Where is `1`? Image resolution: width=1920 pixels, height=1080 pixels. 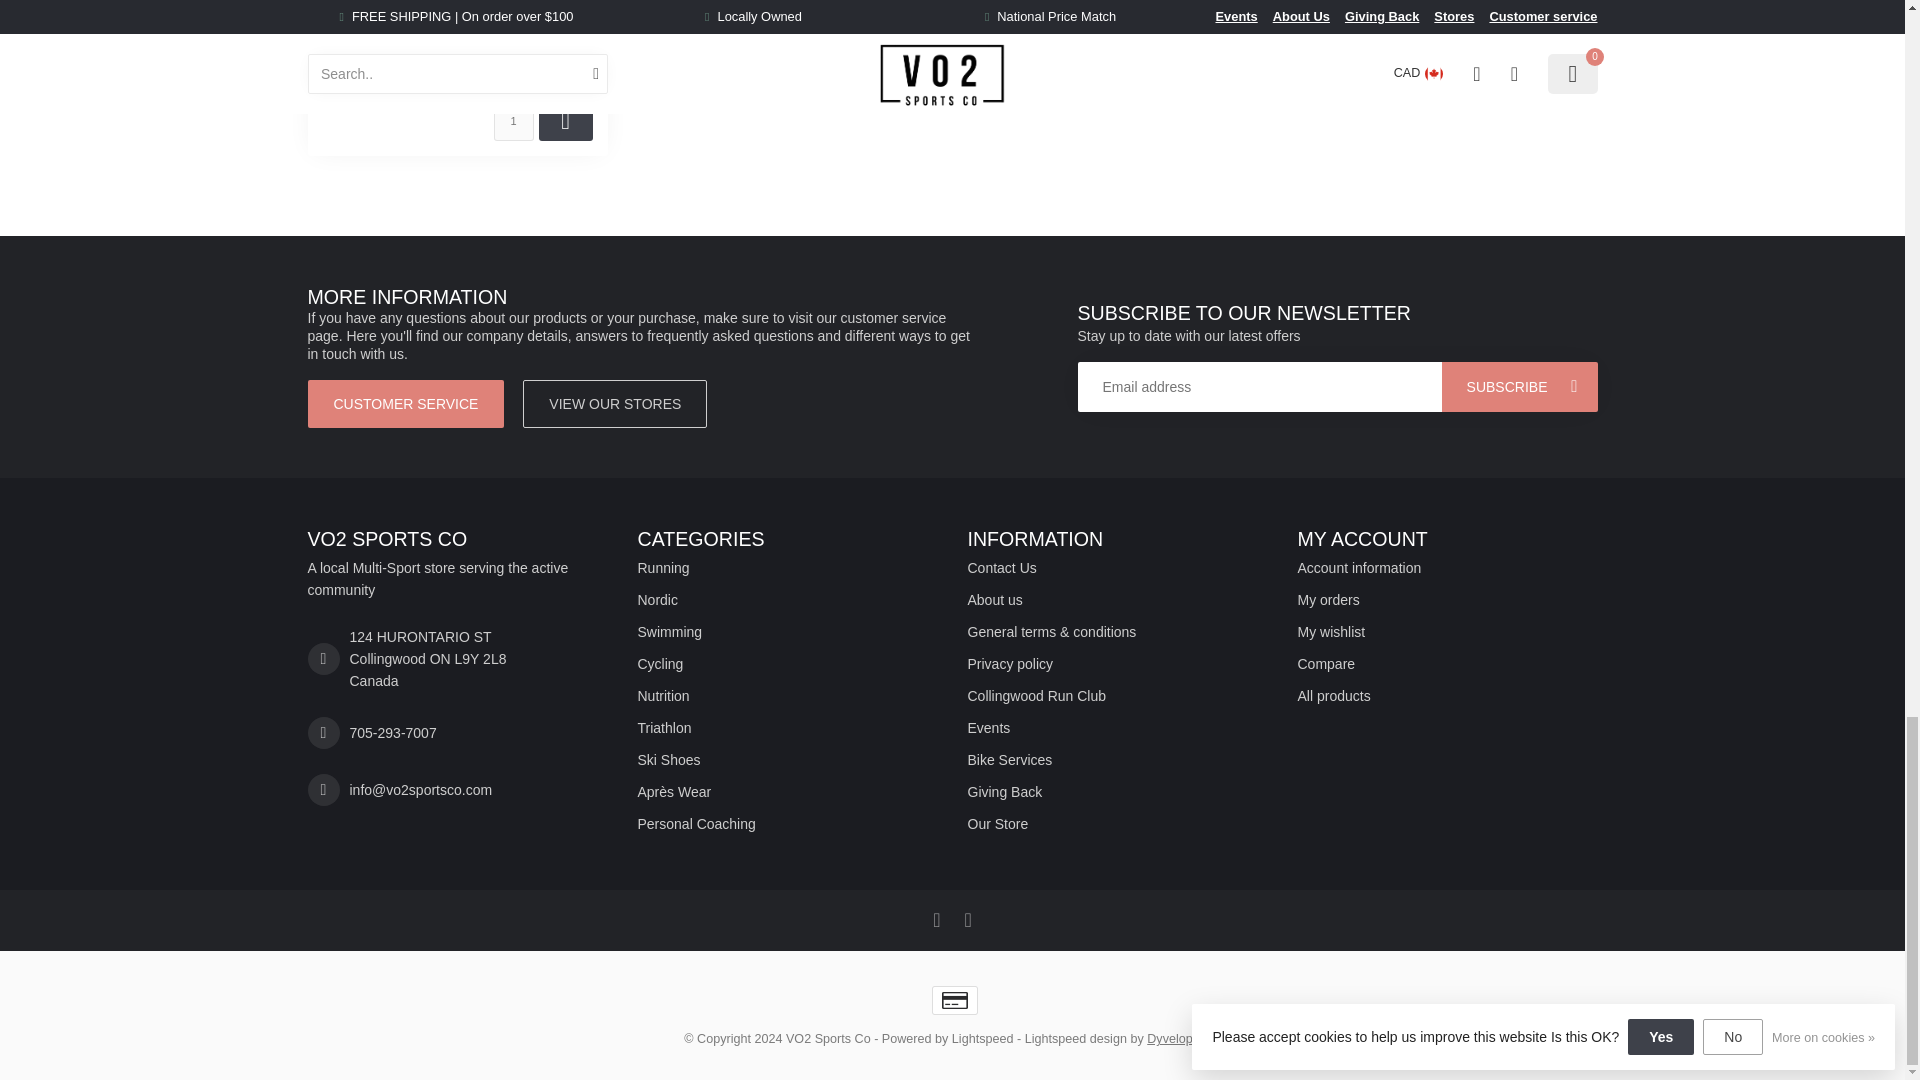 1 is located at coordinates (513, 121).